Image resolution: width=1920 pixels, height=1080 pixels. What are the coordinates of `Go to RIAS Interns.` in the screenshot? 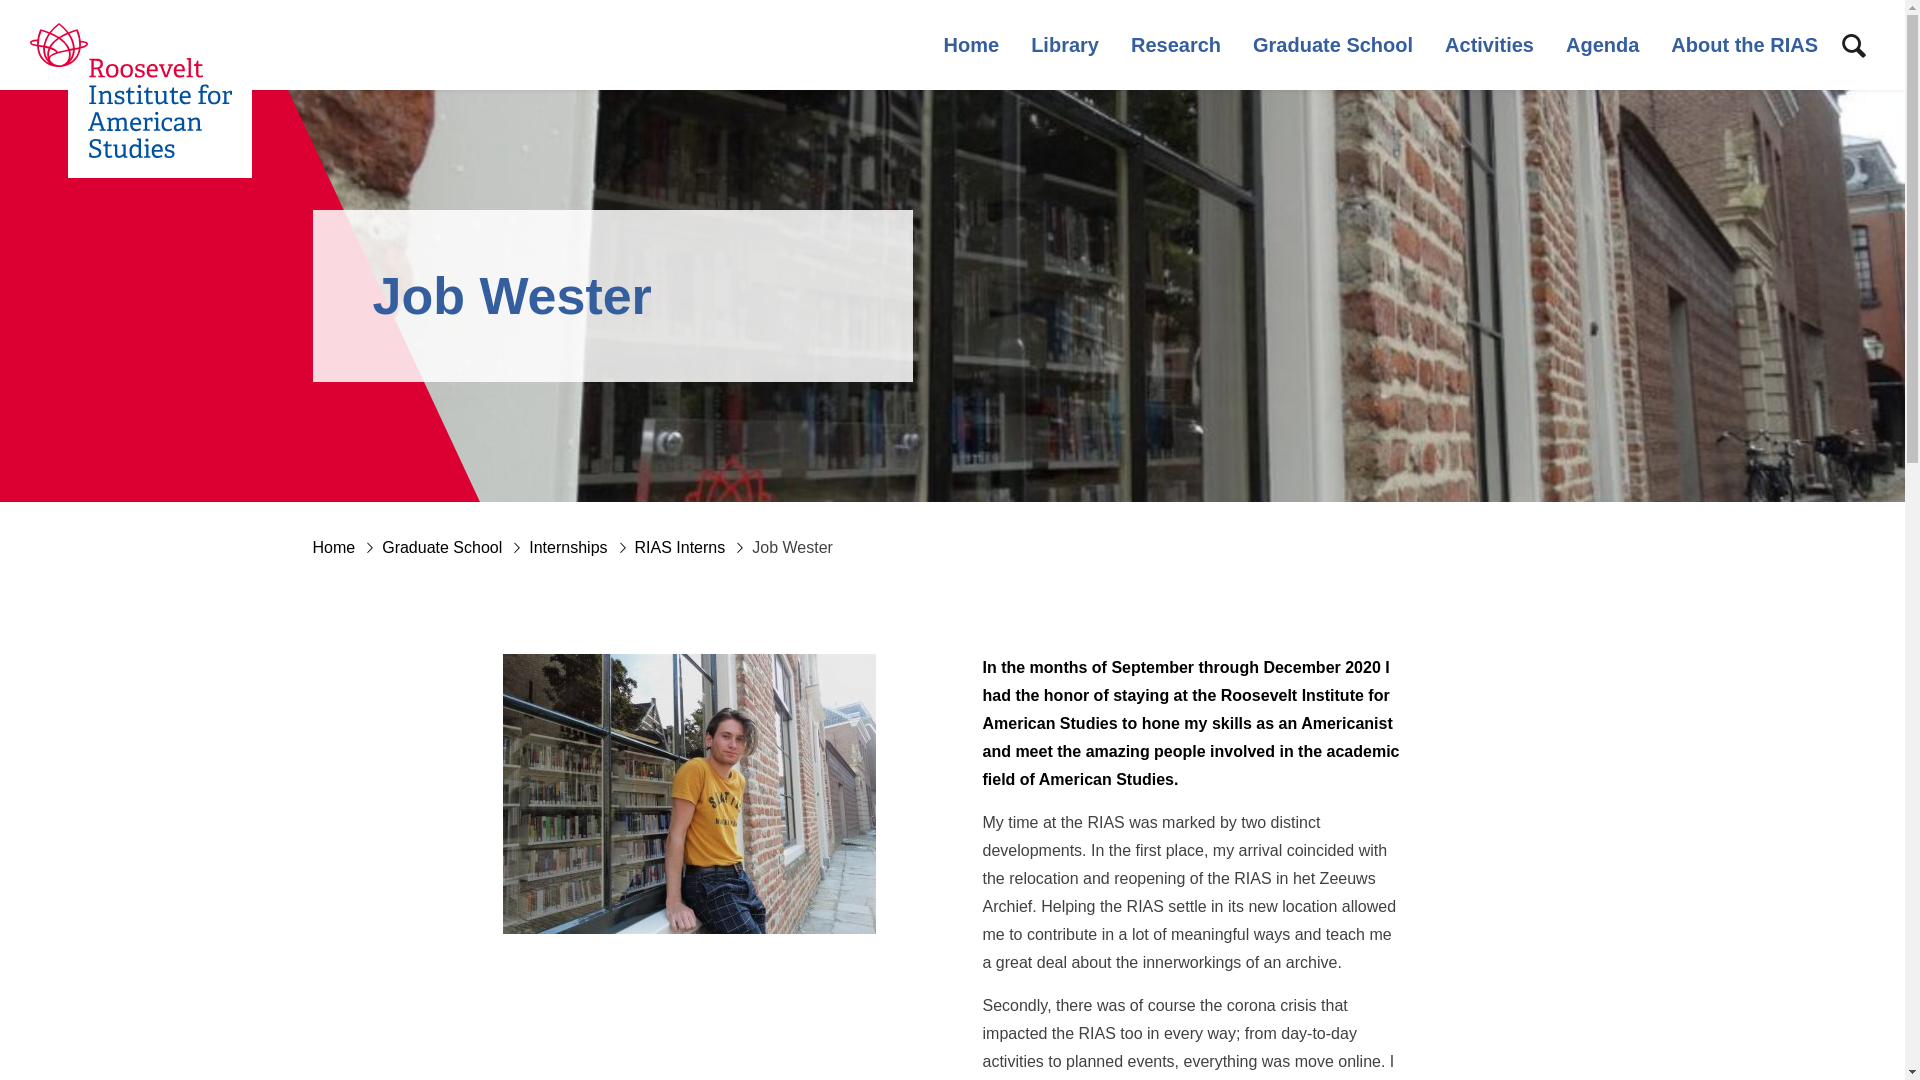 It's located at (694, 547).